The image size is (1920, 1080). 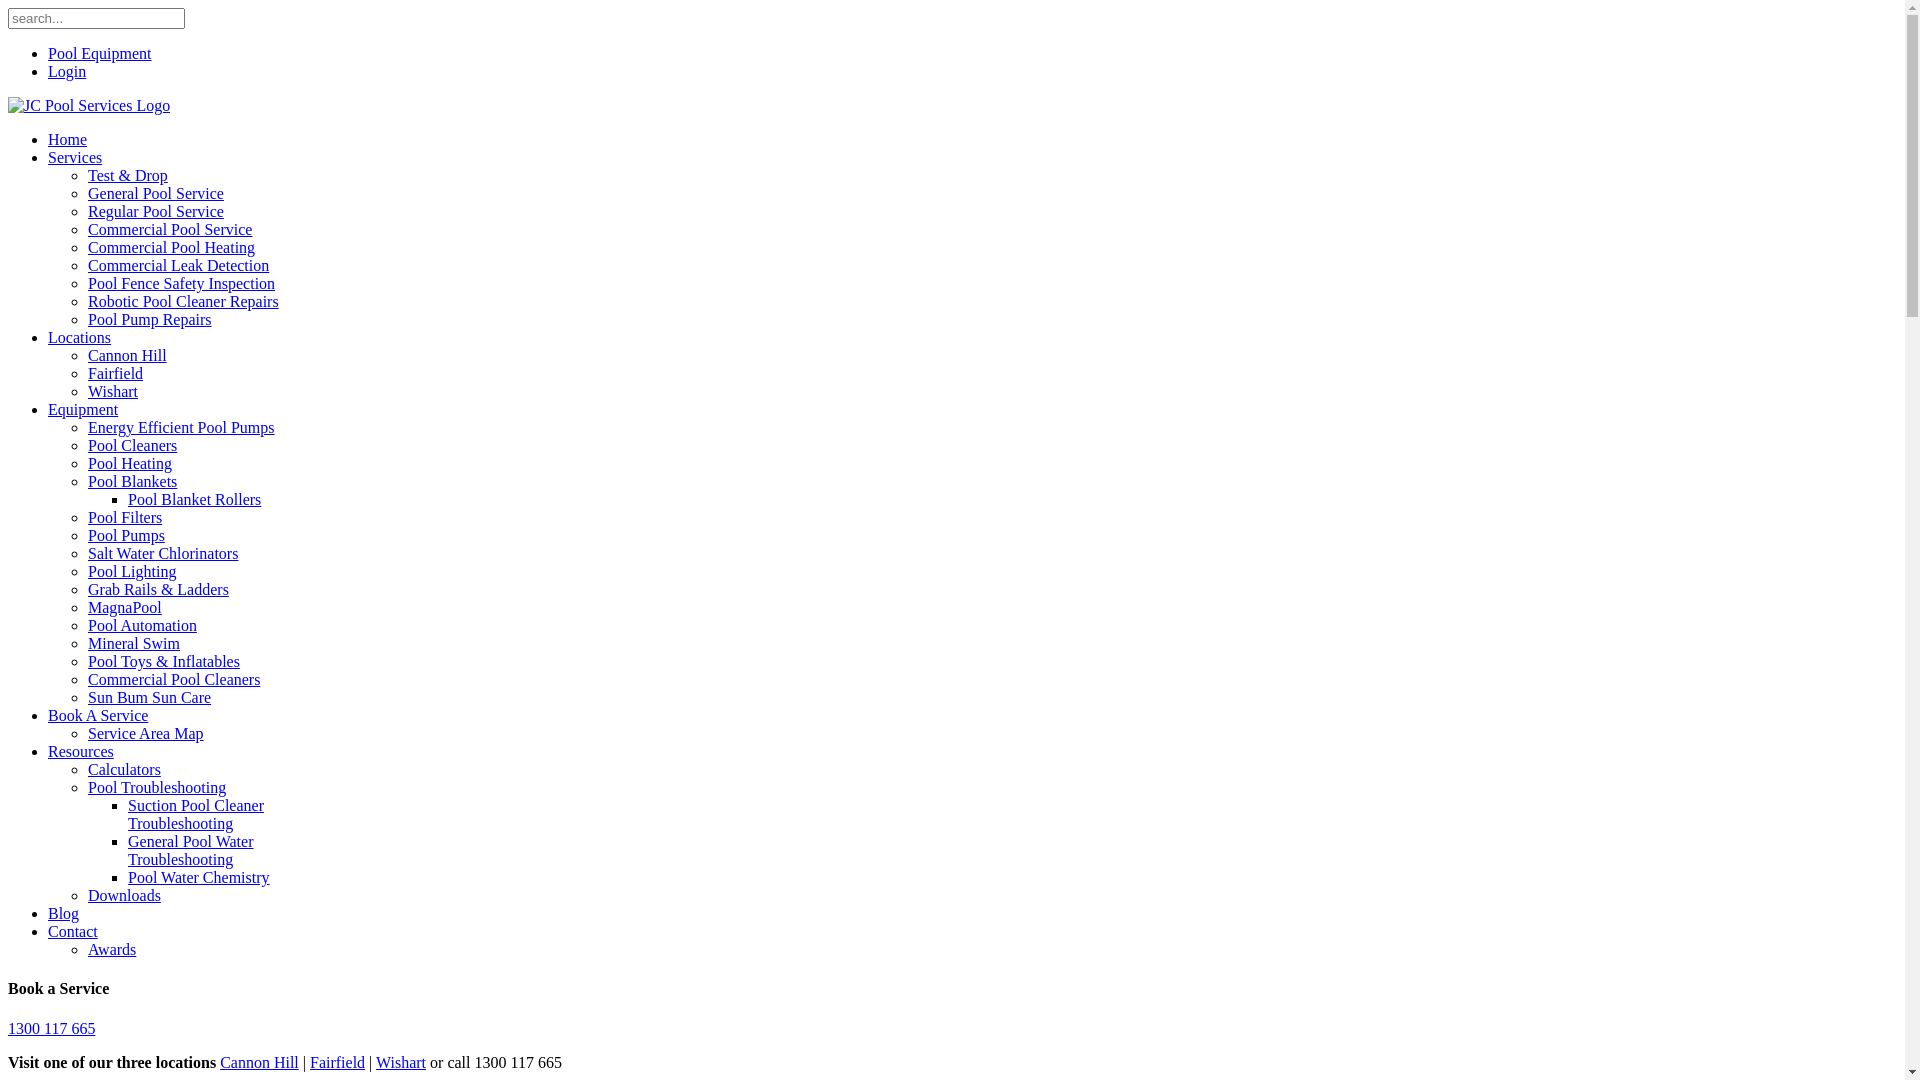 I want to click on Service Area Map, so click(x=146, y=734).